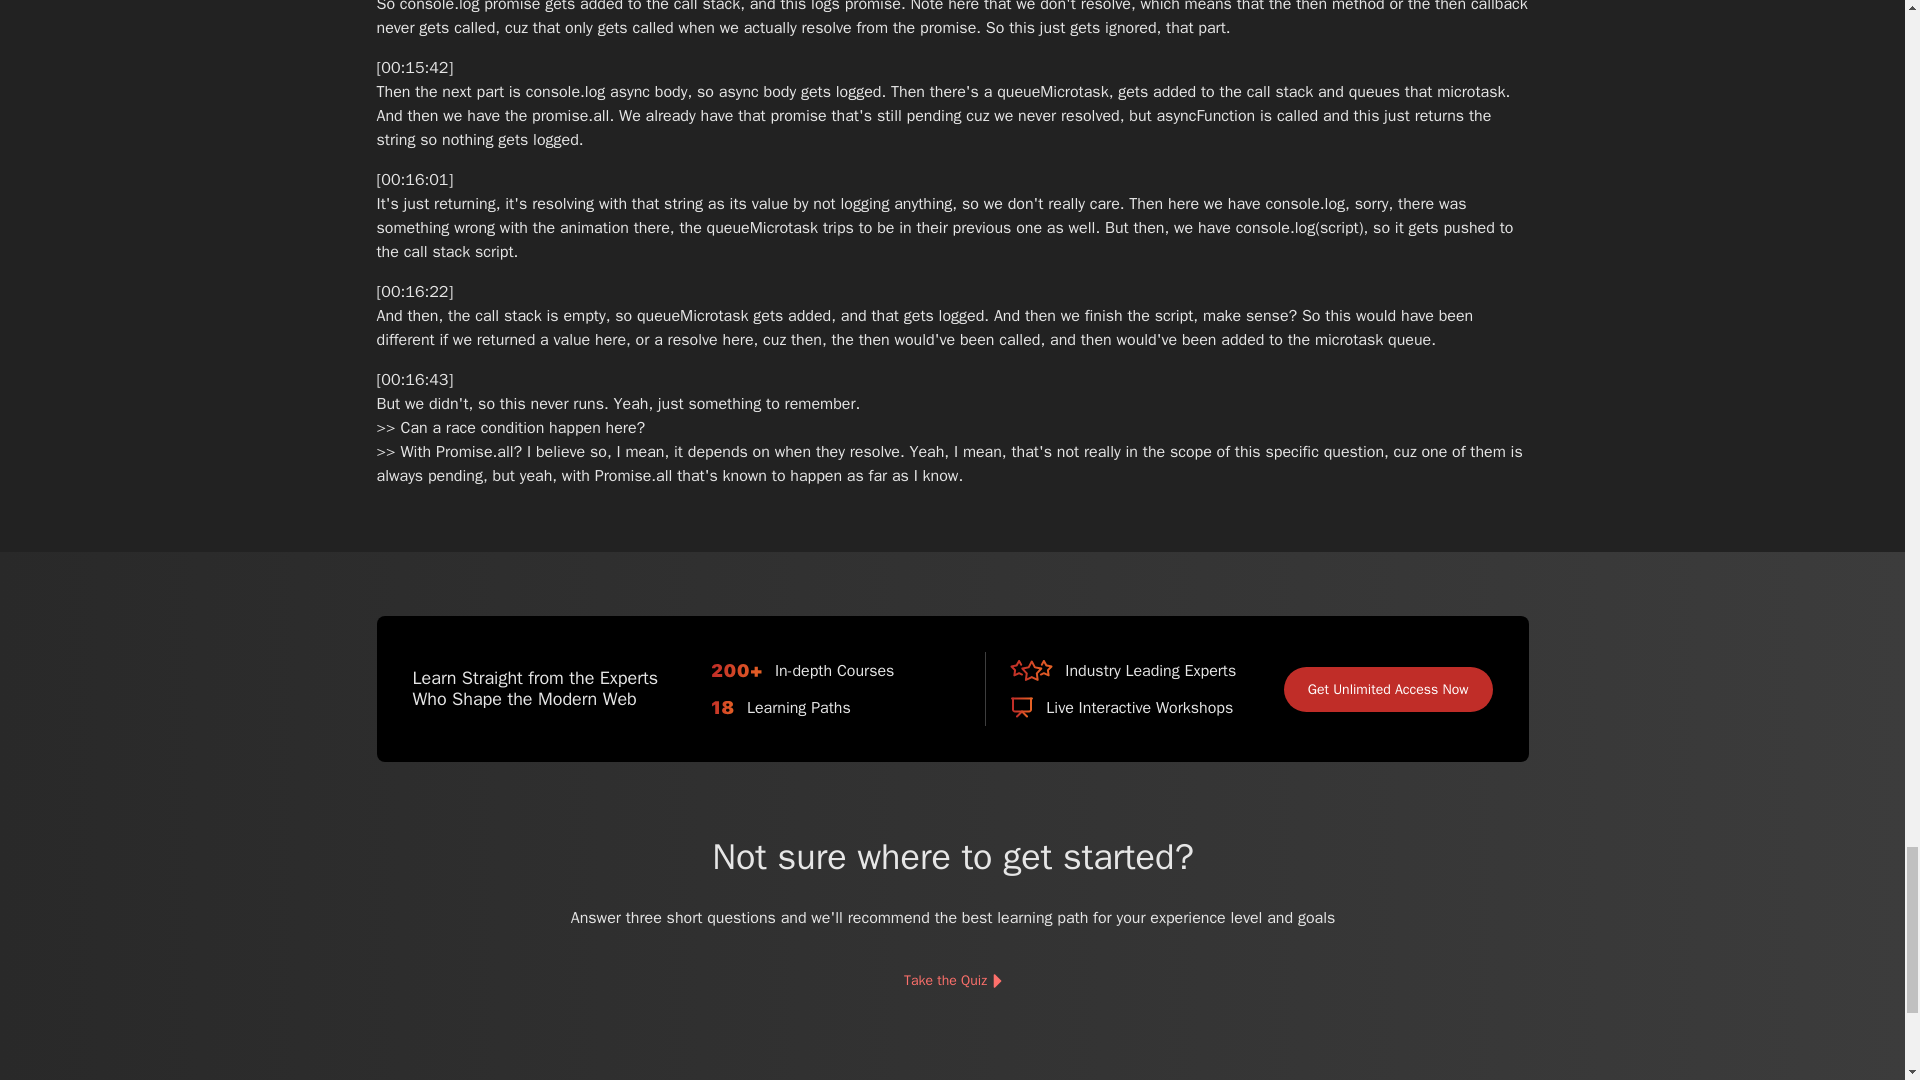  Describe the element at coordinates (951, 981) in the screenshot. I see `Take the Quiz` at that location.